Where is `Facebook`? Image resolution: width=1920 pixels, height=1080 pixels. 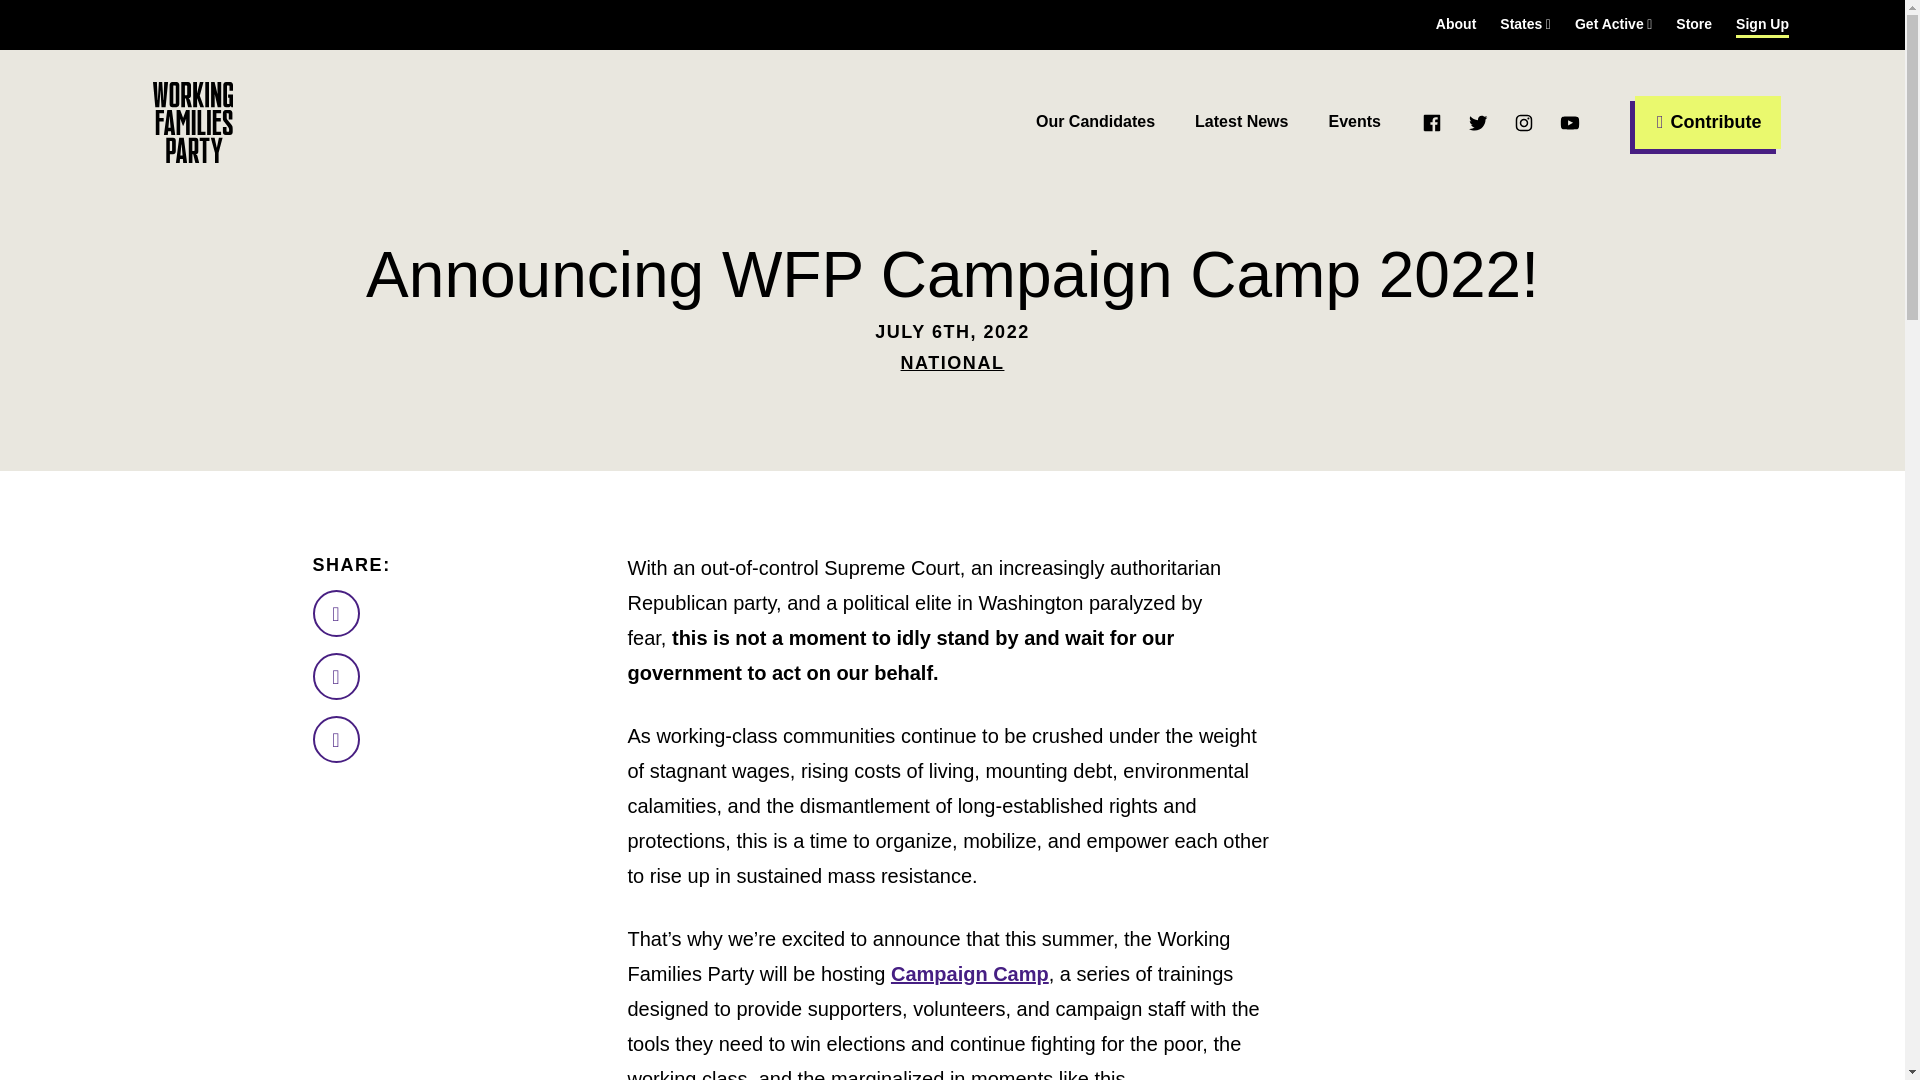
Facebook is located at coordinates (1432, 122).